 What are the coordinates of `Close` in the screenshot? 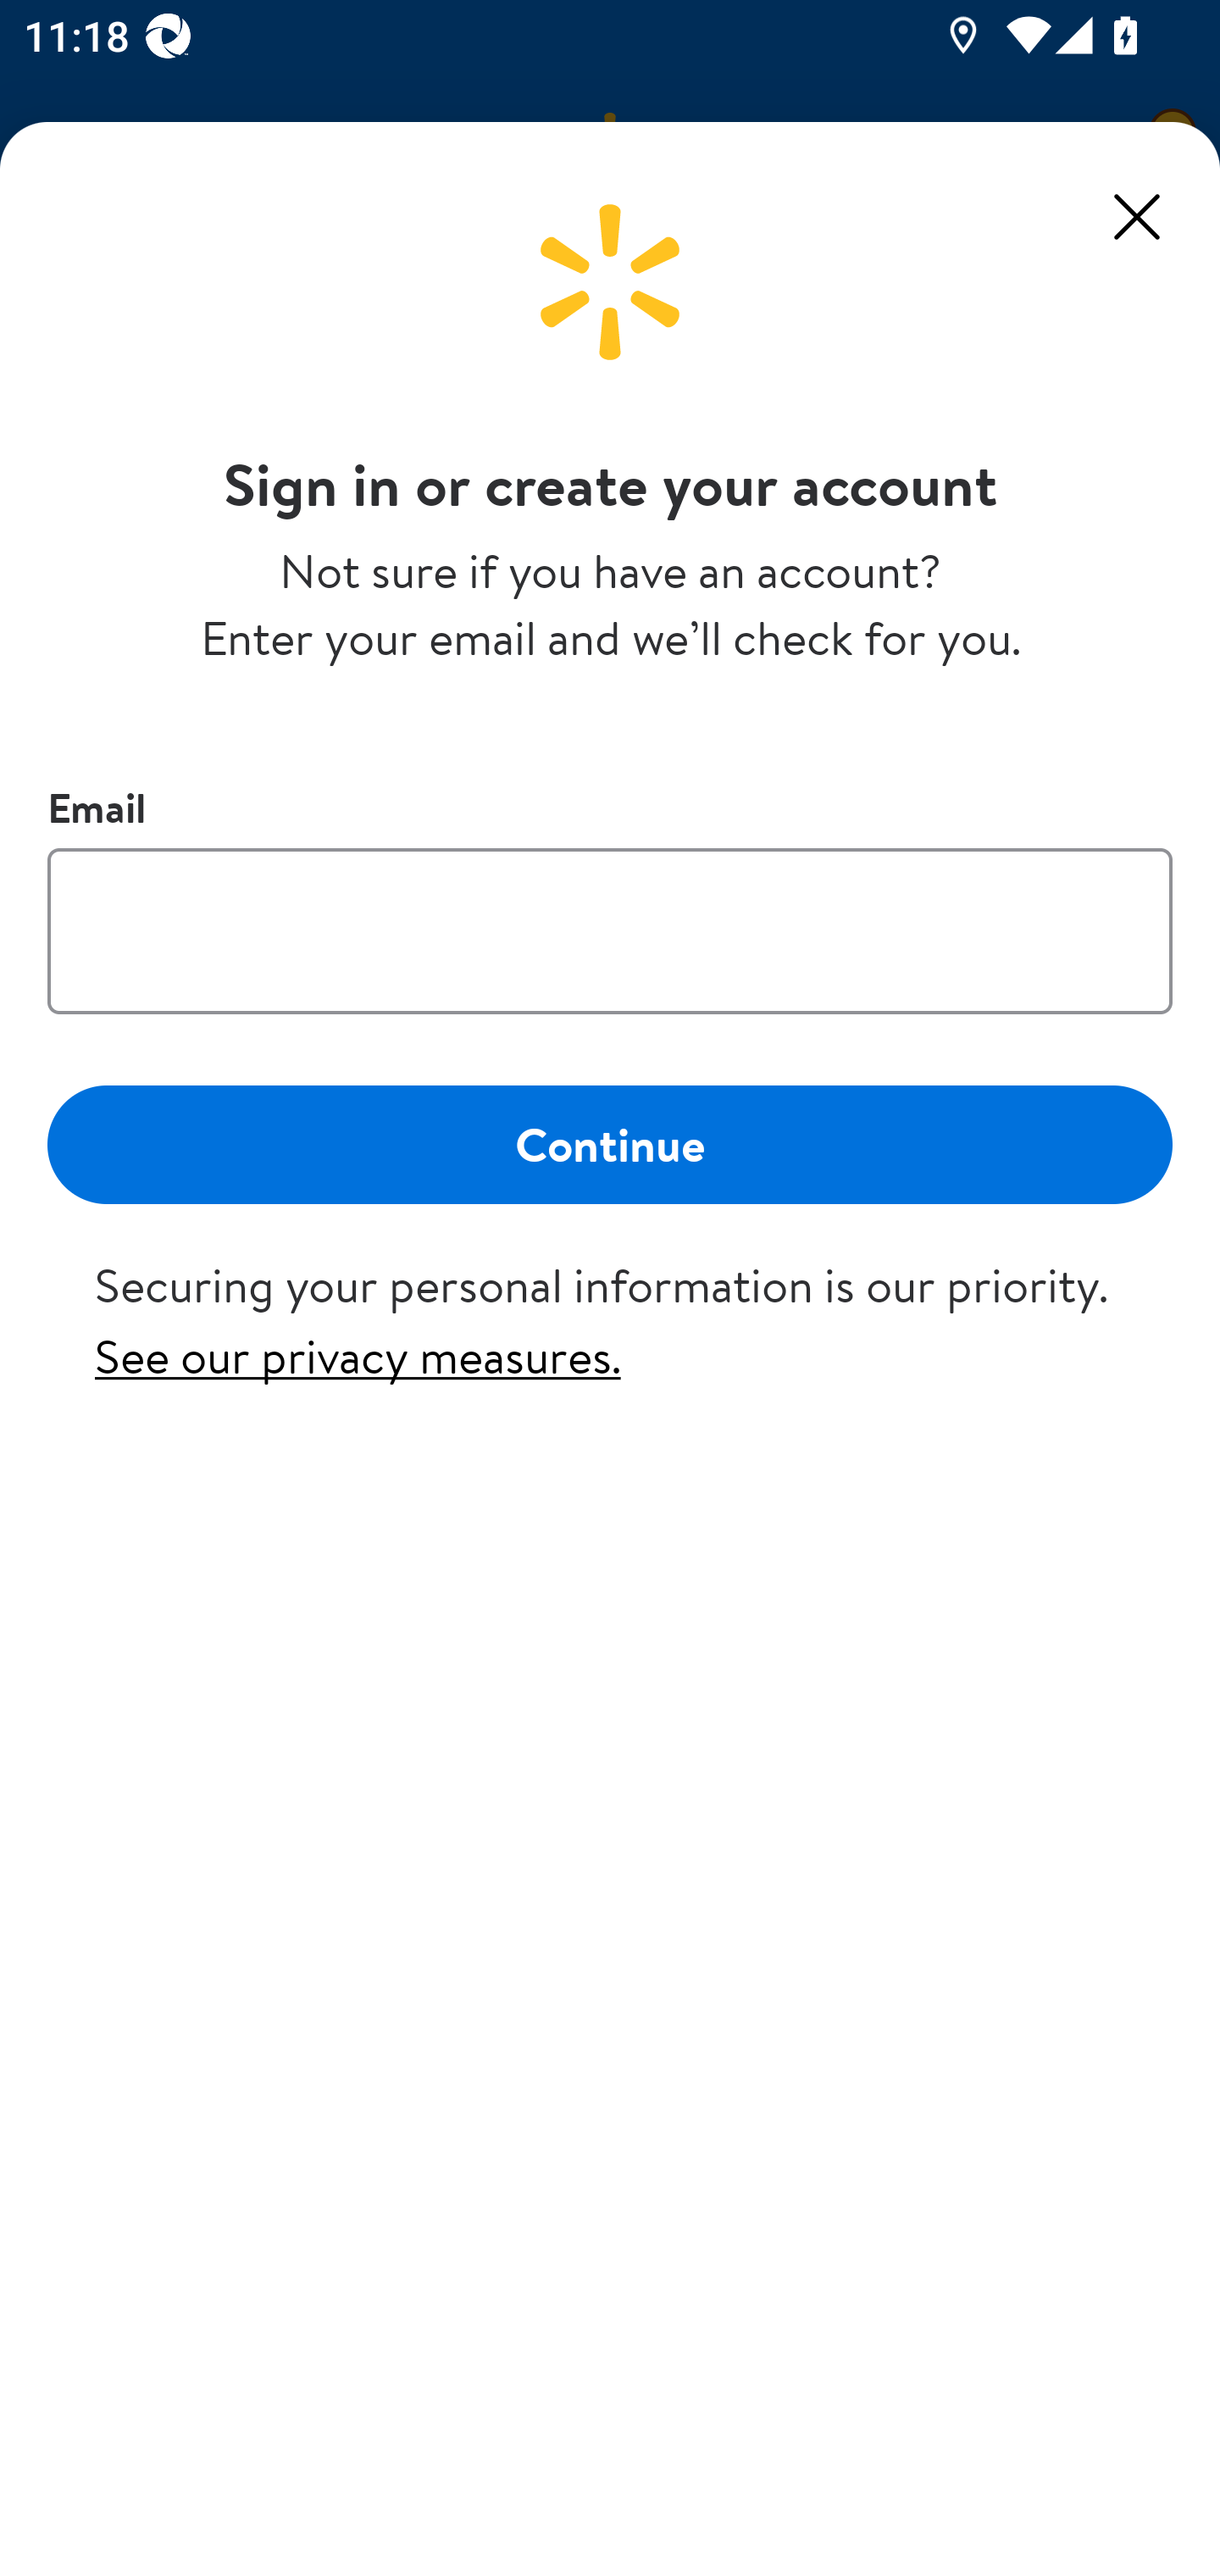 It's located at (1137, 216).